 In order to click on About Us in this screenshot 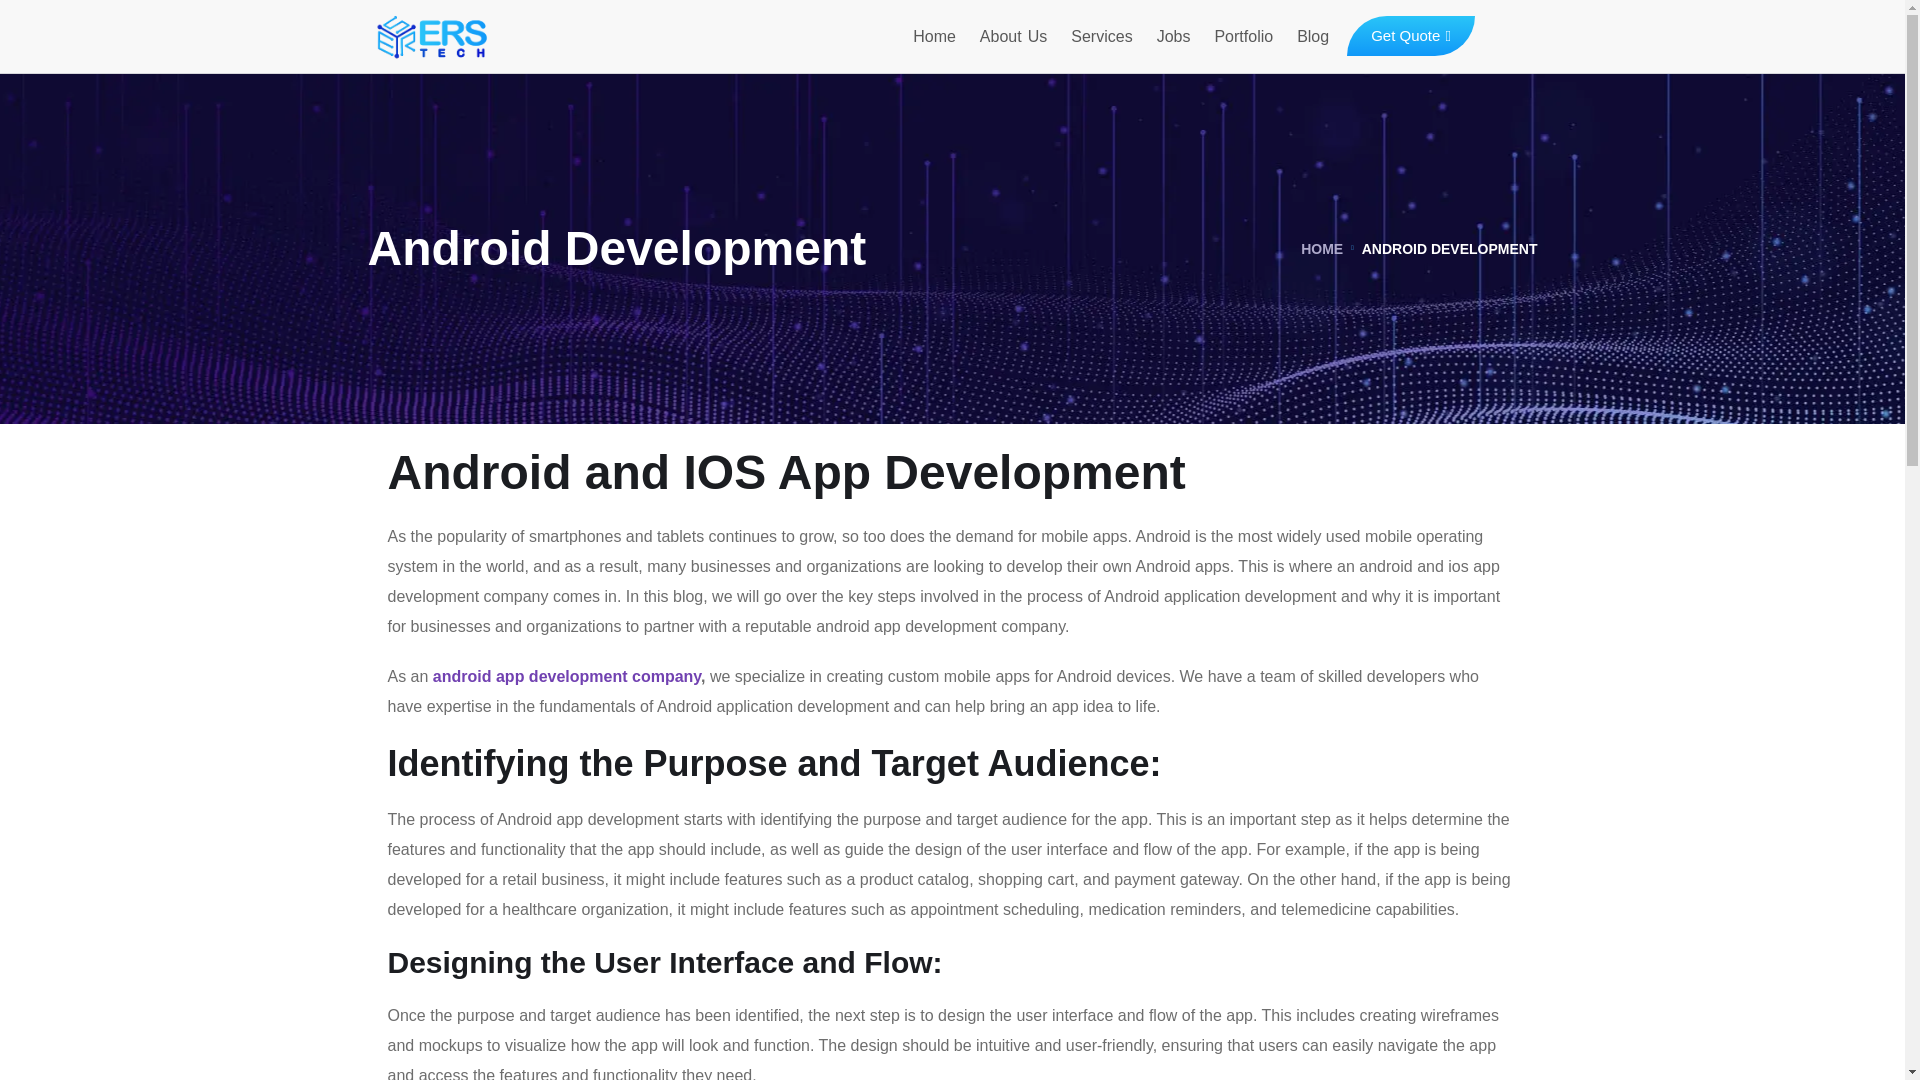, I will do `click(1012, 36)`.